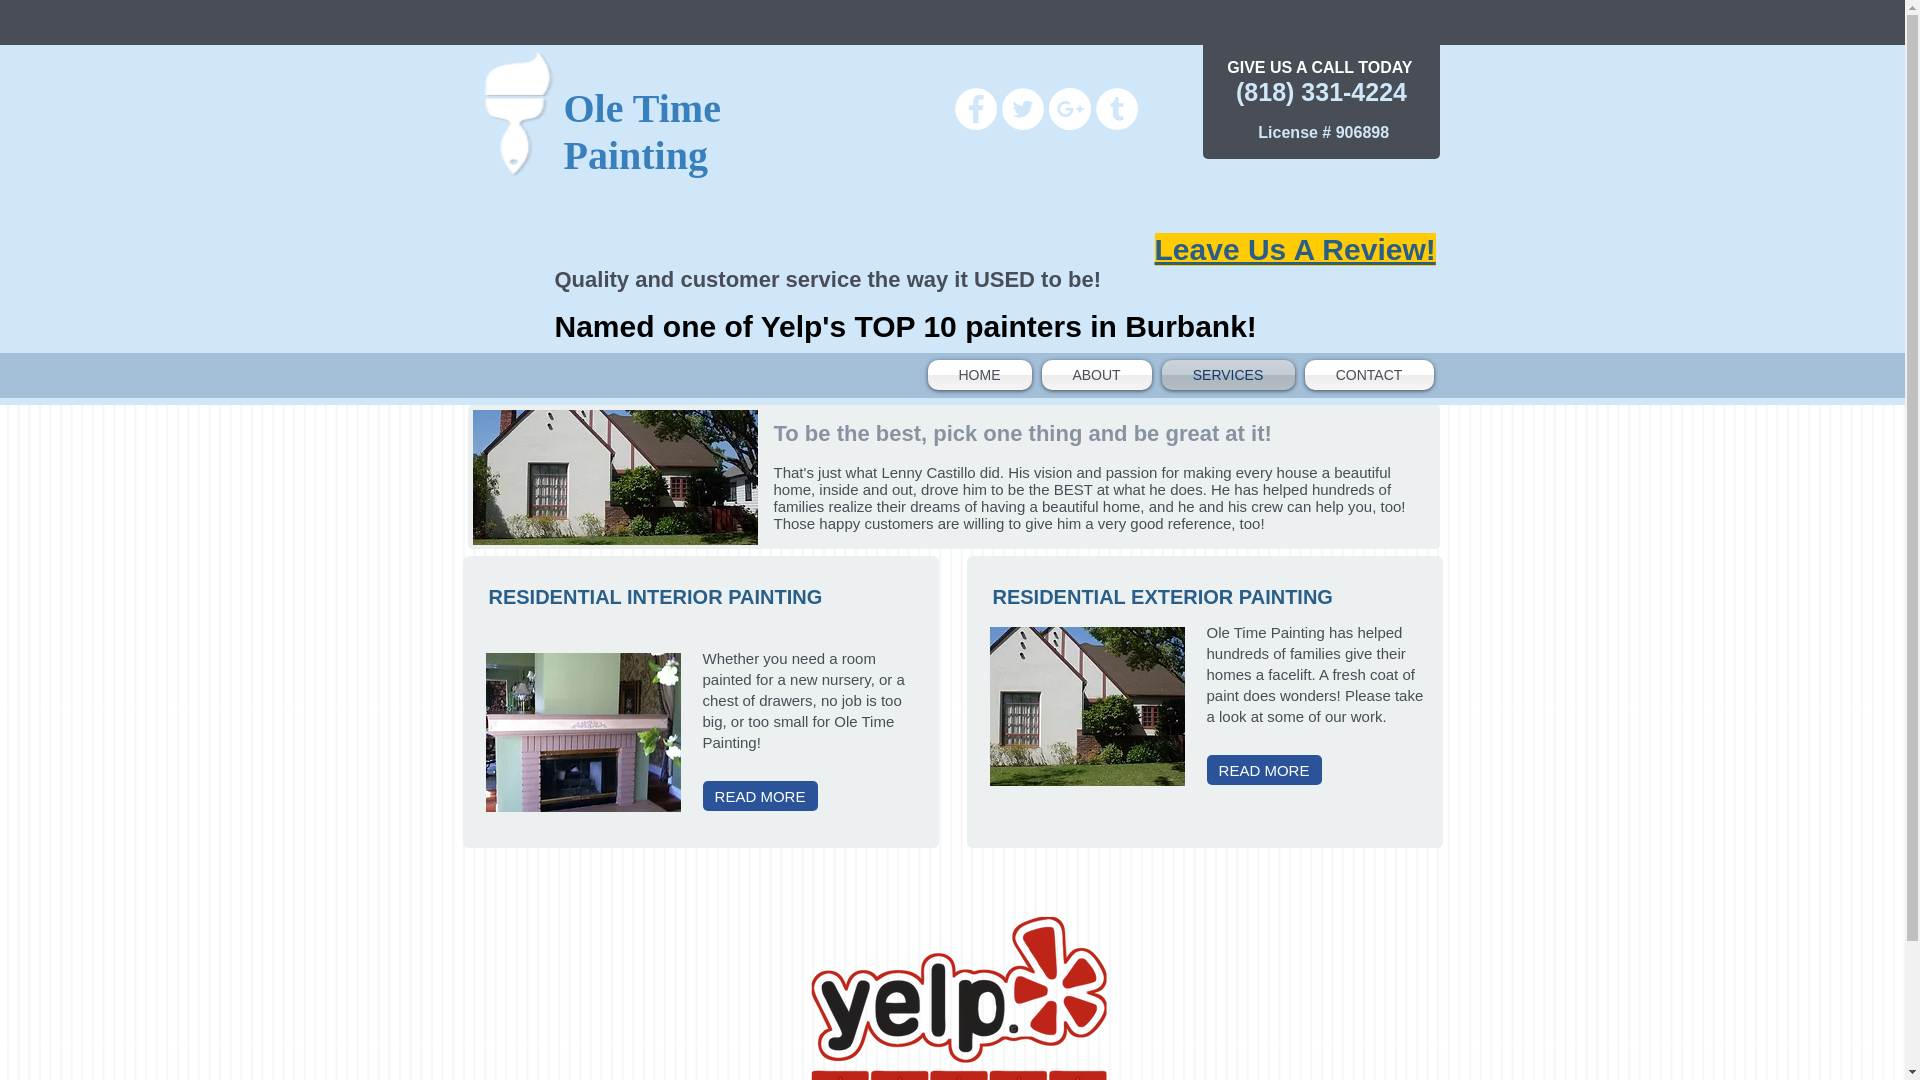 Image resolution: width=1920 pixels, height=1080 pixels. I want to click on READ MORE, so click(760, 796).